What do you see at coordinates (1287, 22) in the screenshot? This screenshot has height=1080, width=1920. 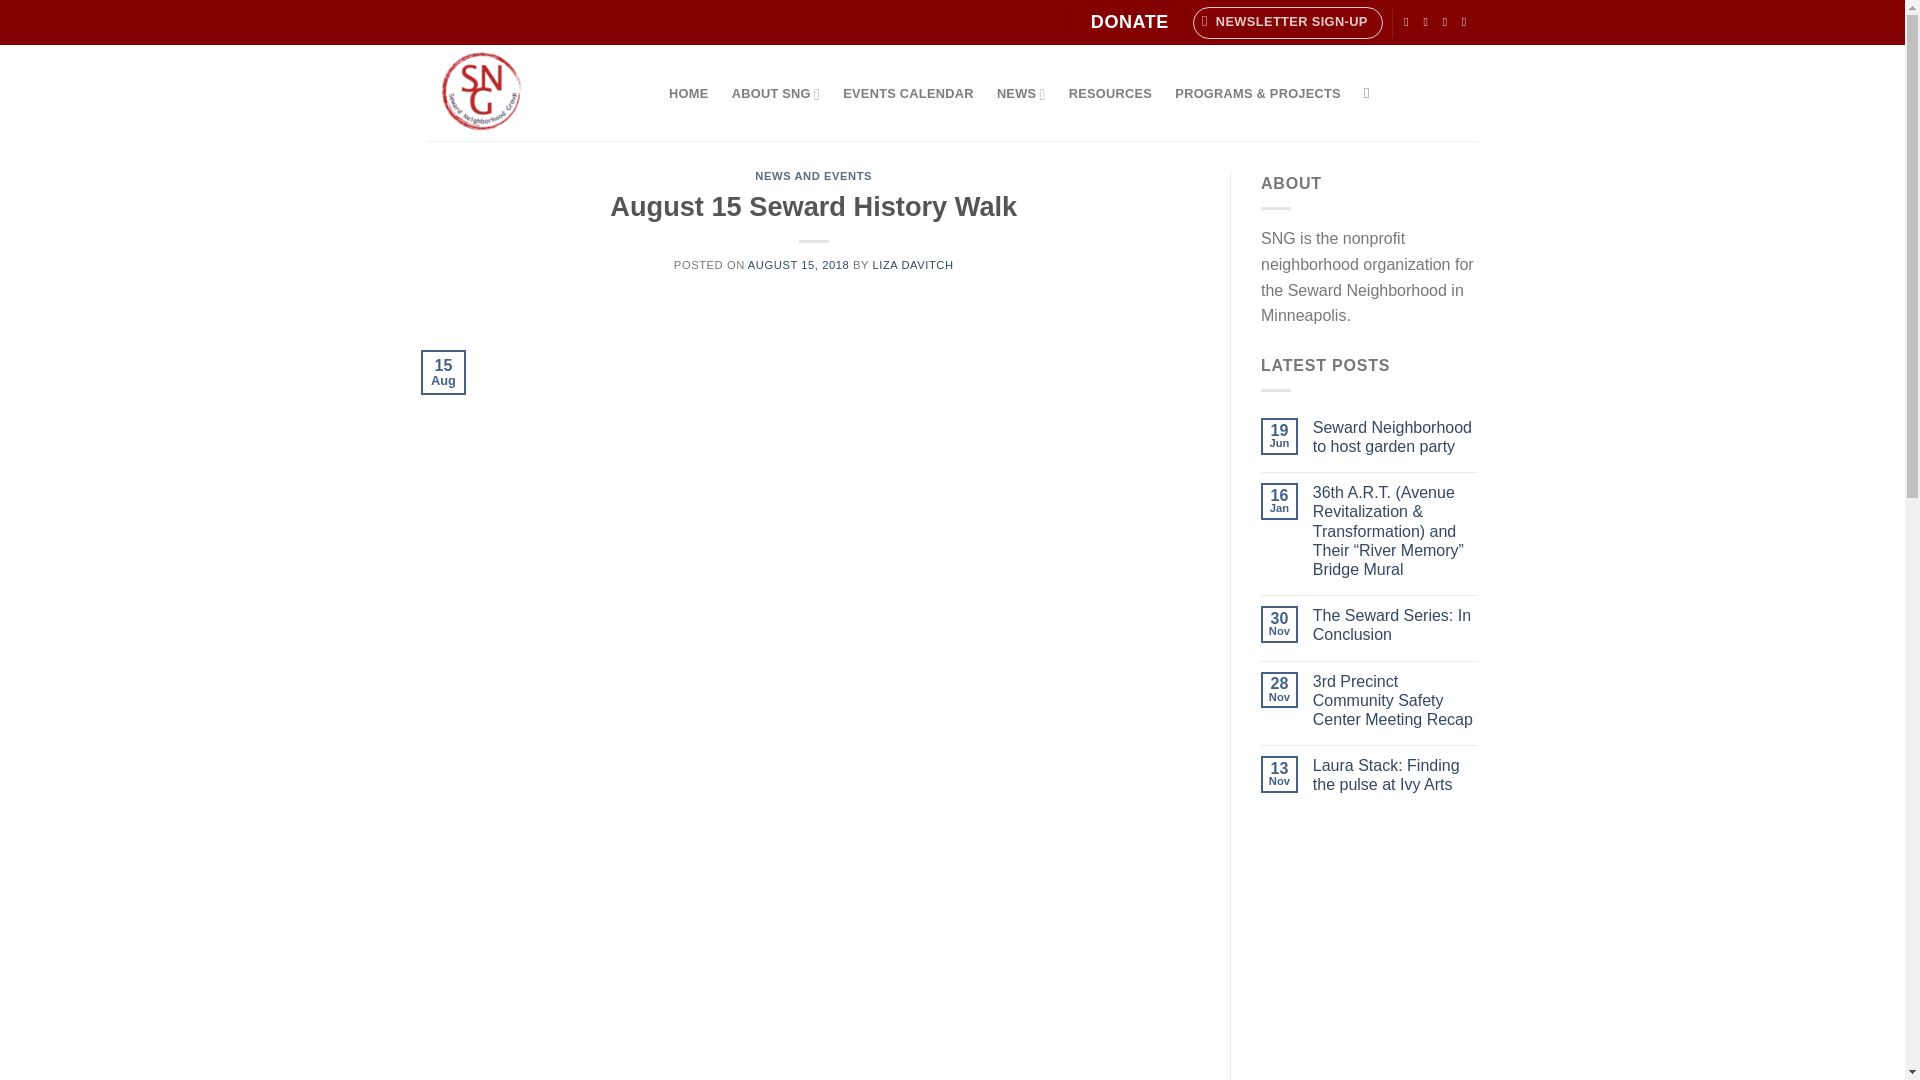 I see `Subscribe to our Newsletter` at bounding box center [1287, 22].